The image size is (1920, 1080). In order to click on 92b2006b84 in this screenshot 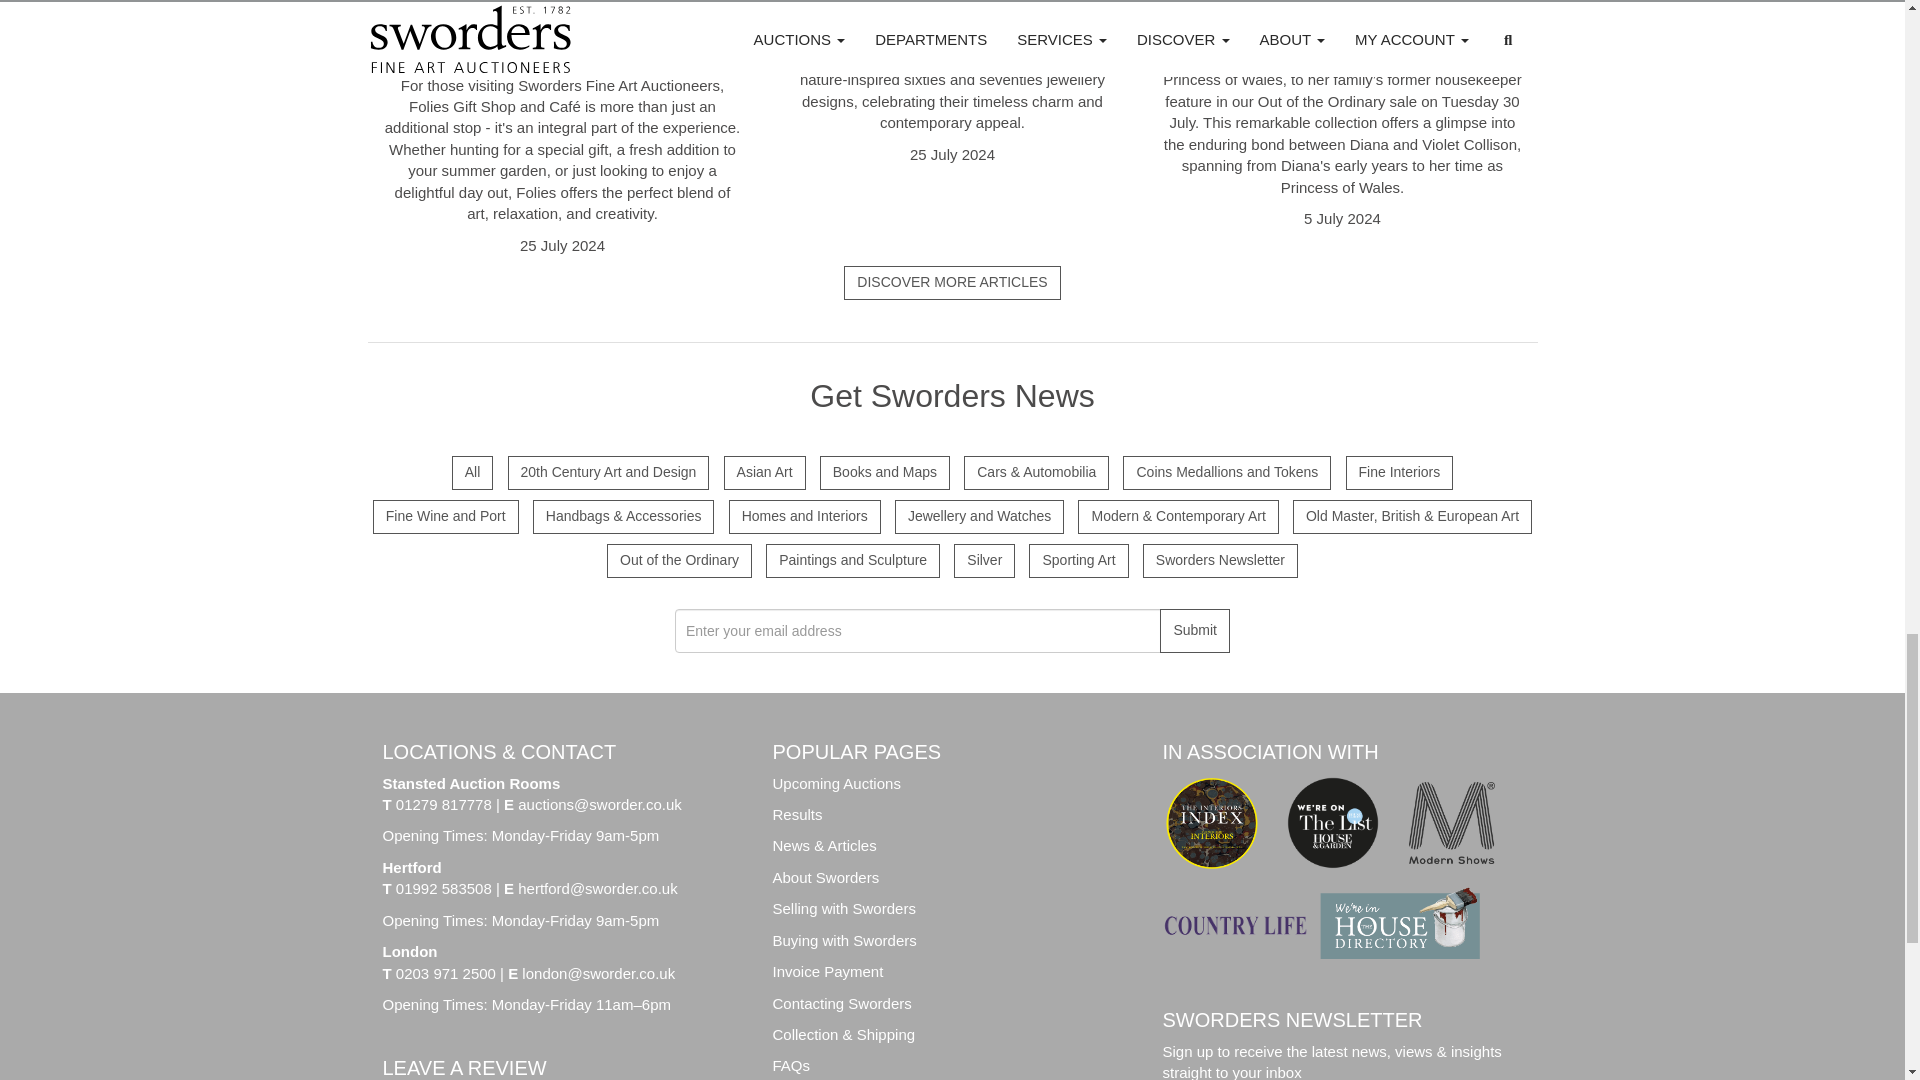, I will do `click(526, 472)`.